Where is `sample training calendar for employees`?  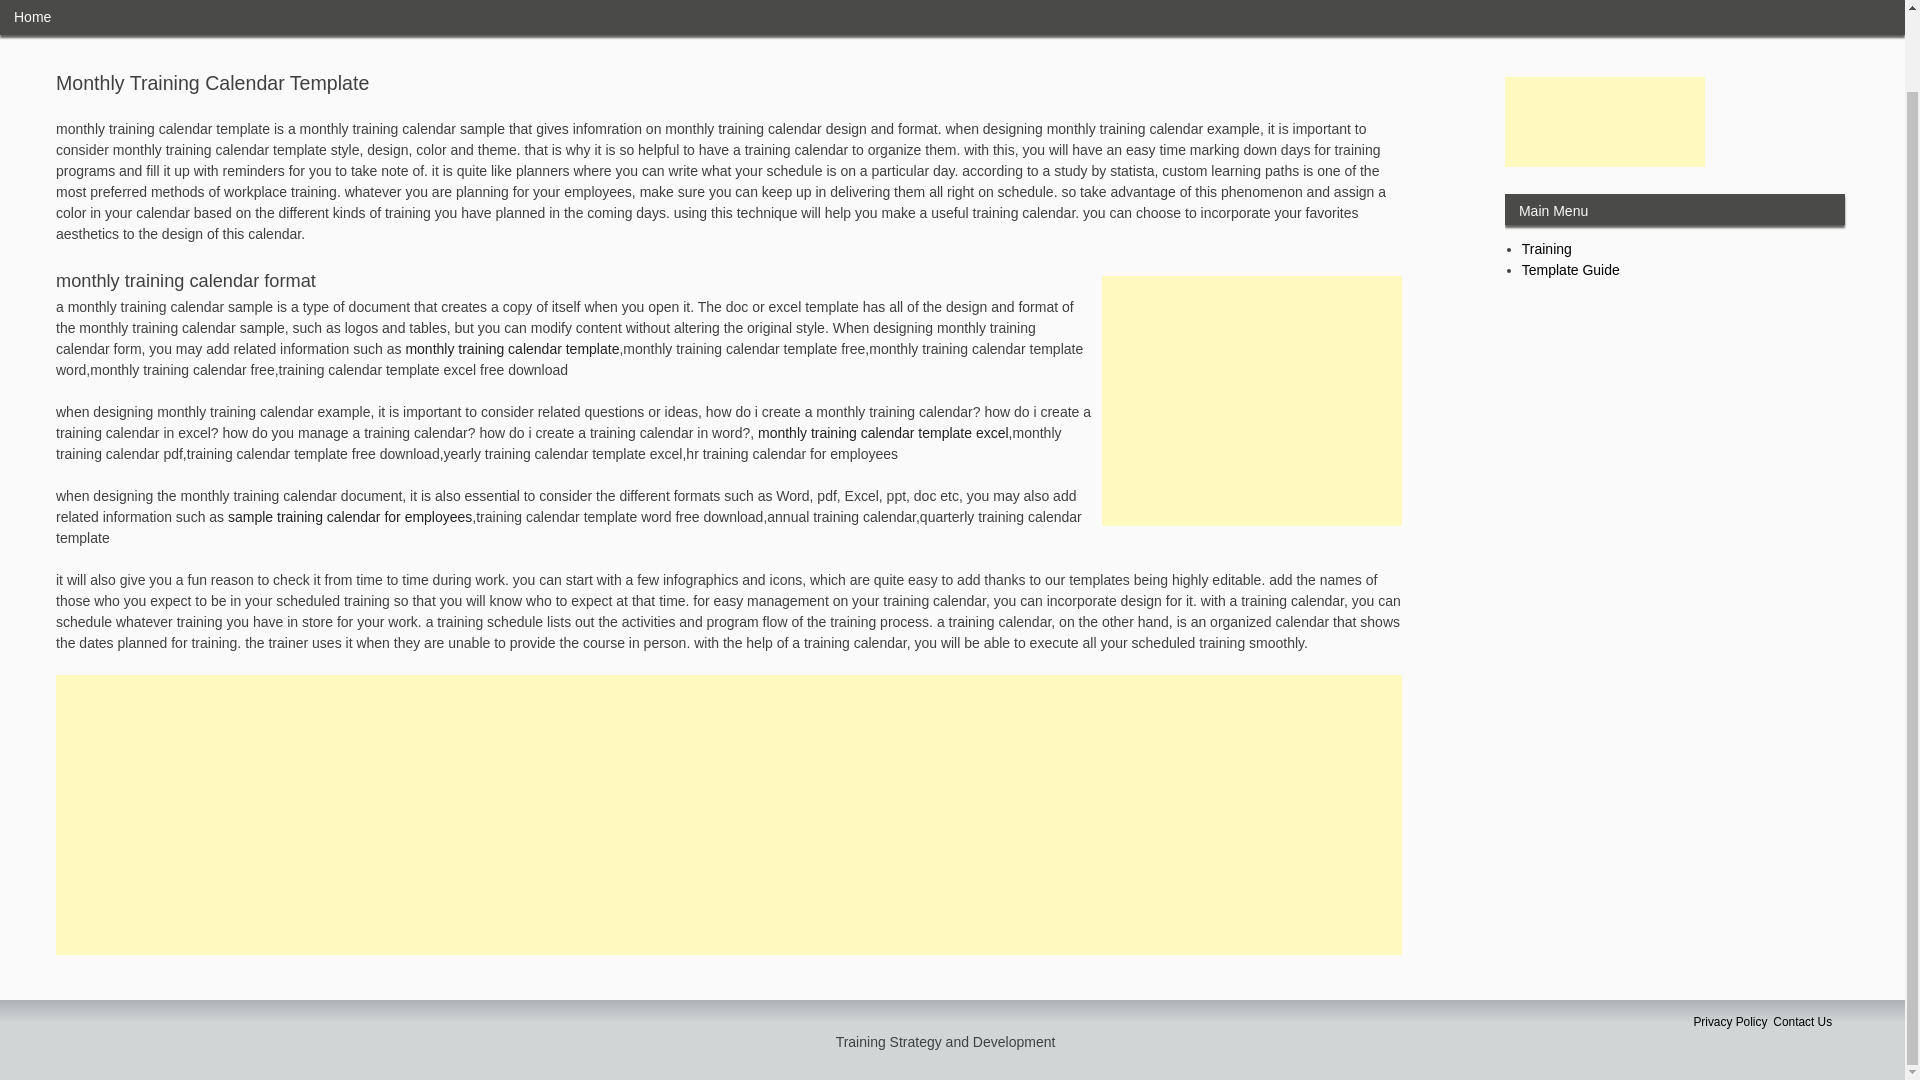
sample training calendar for employees is located at coordinates (350, 516).